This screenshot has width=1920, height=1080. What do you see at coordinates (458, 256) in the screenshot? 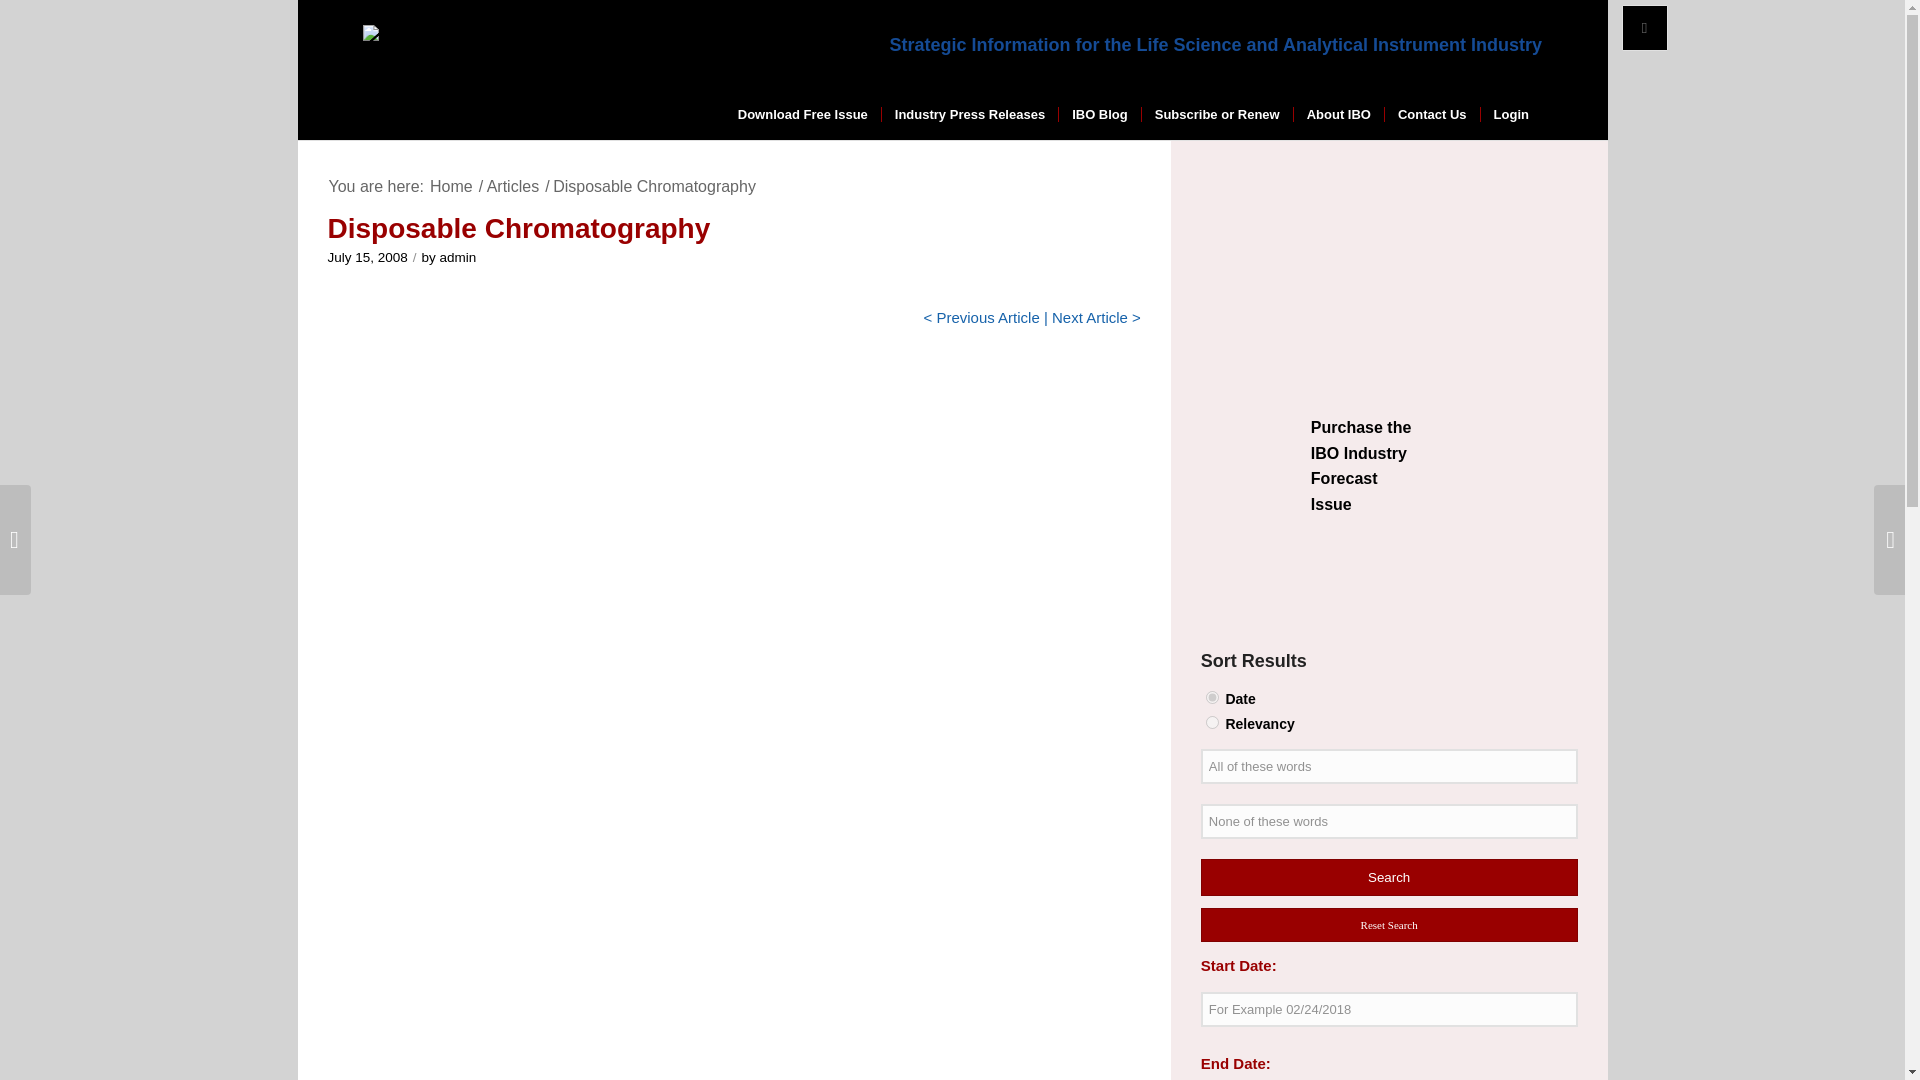
I see `admin` at bounding box center [458, 256].